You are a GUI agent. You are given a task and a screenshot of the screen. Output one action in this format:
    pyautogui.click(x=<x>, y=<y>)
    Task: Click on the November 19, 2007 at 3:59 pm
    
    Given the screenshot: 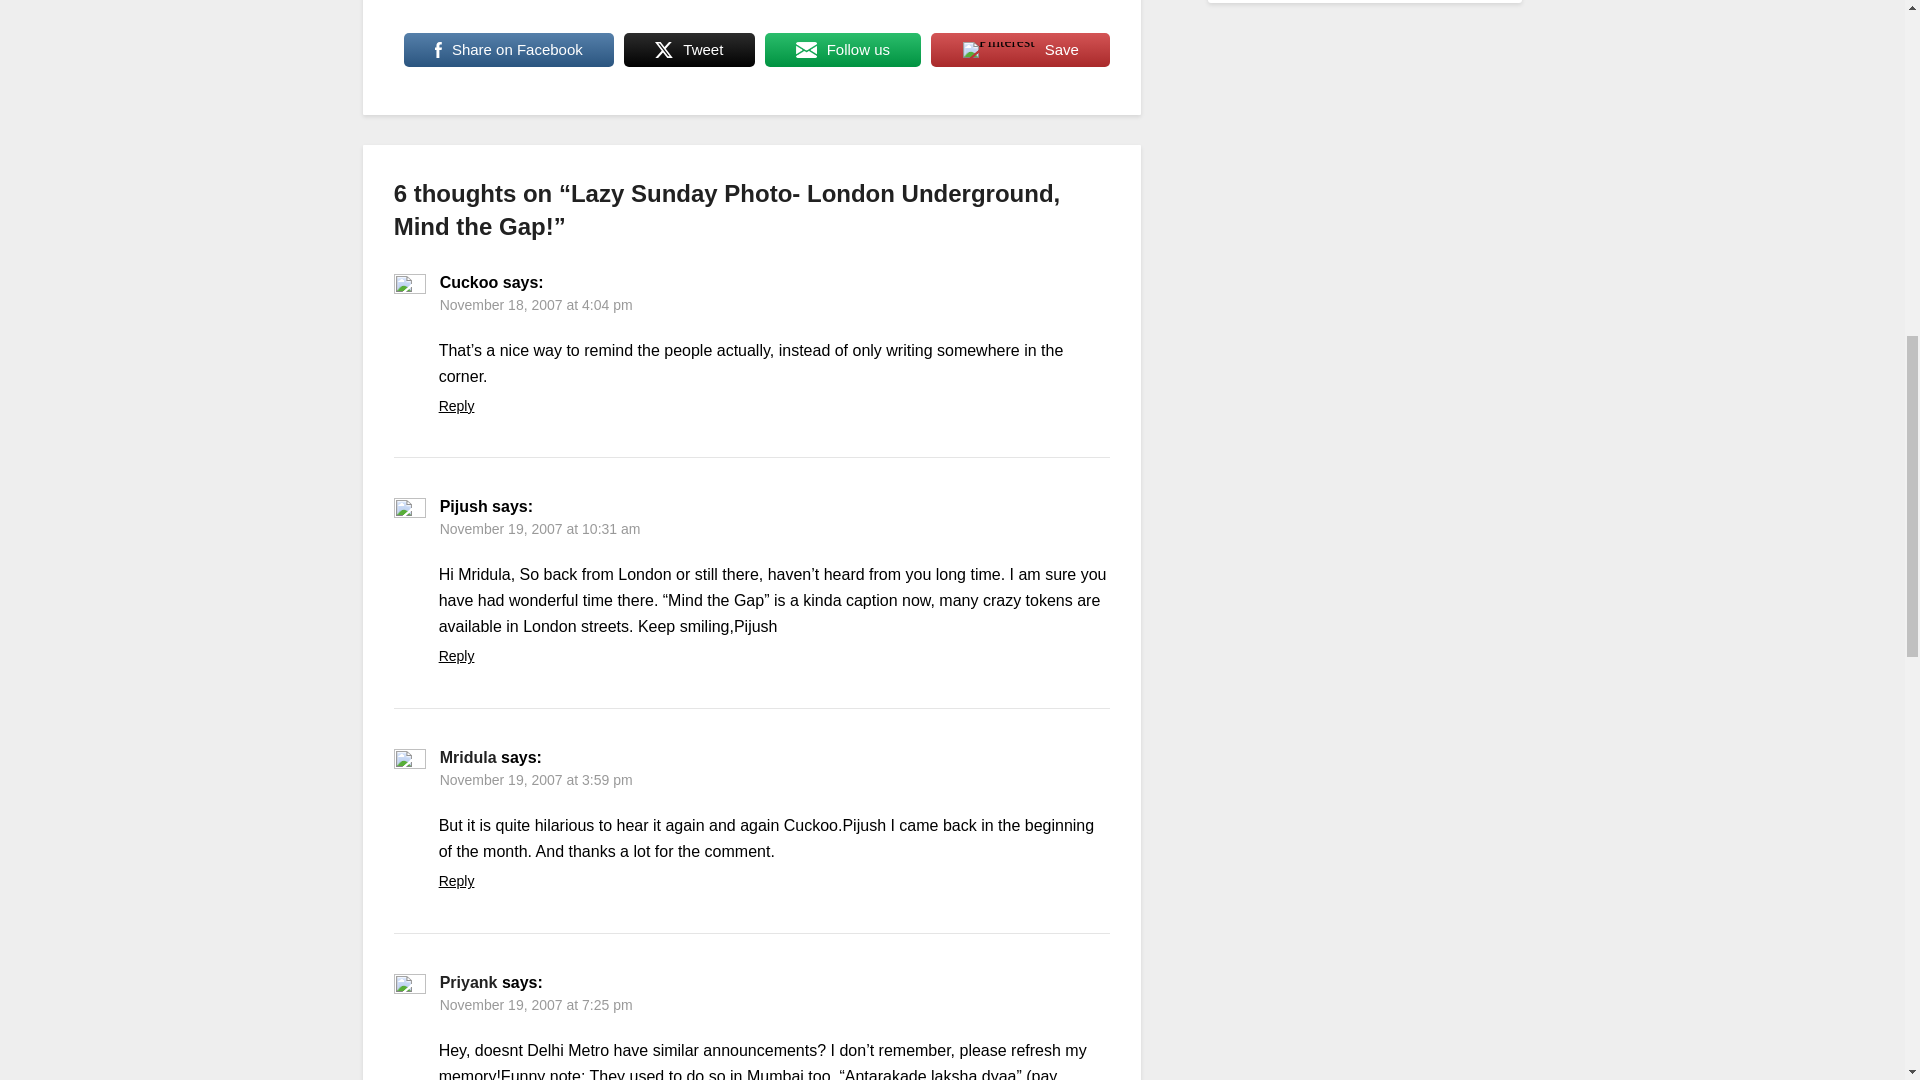 What is the action you would take?
    pyautogui.click(x=536, y=780)
    